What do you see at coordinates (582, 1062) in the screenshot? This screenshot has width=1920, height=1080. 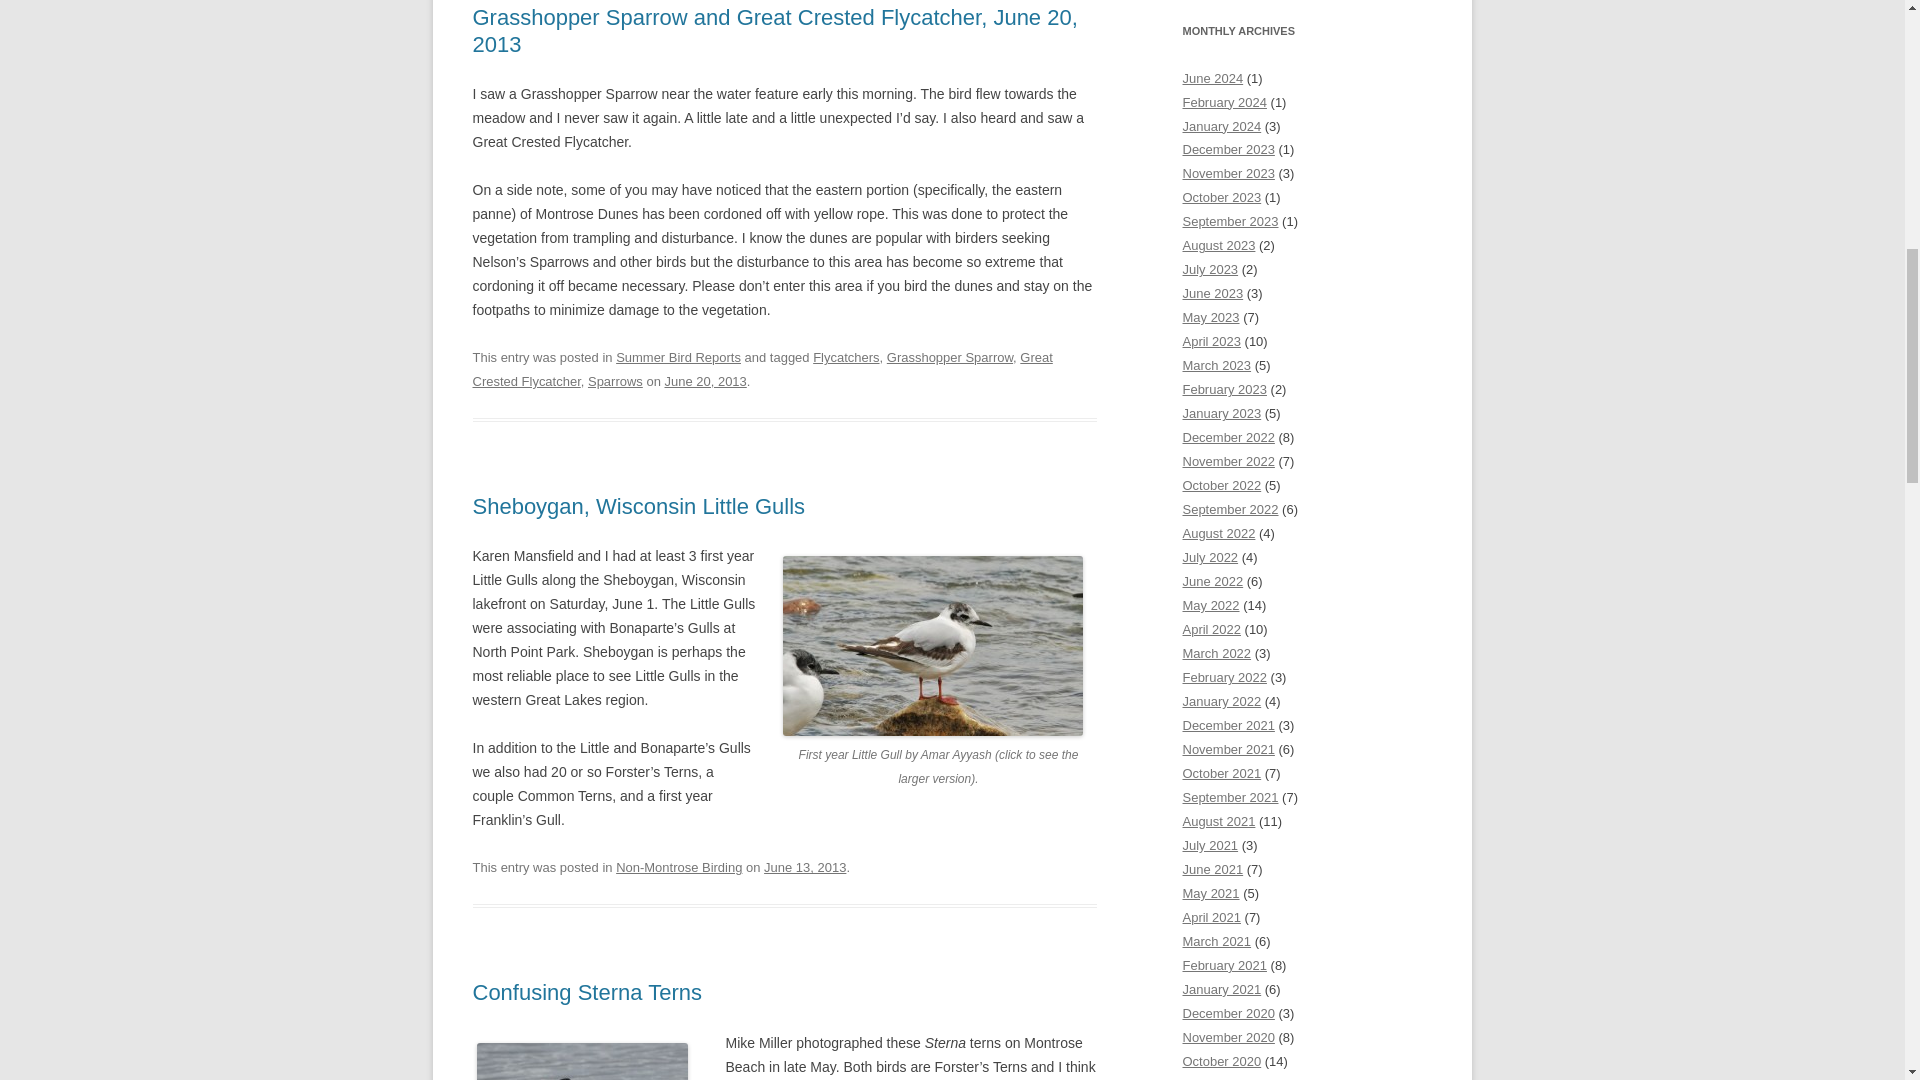 I see `Forster's Terns` at bounding box center [582, 1062].